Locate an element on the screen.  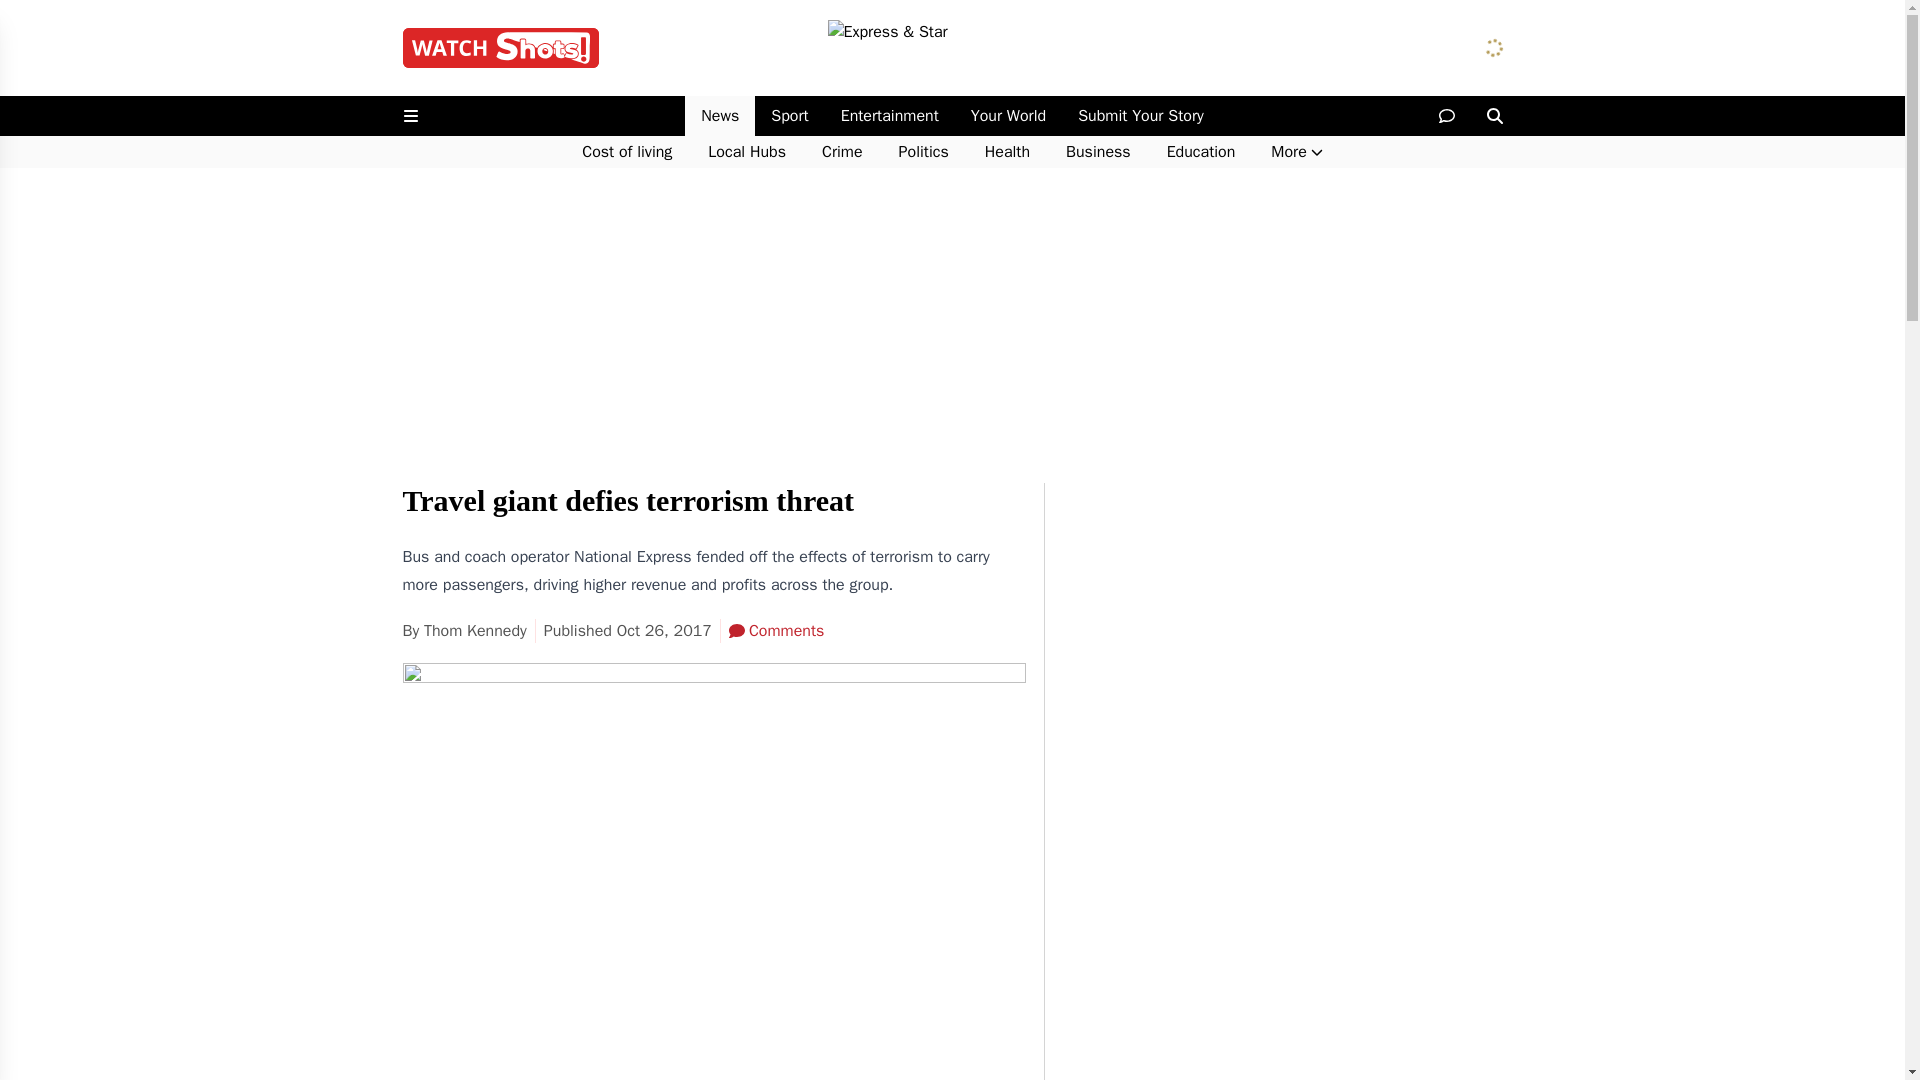
Entertainment is located at coordinates (890, 116).